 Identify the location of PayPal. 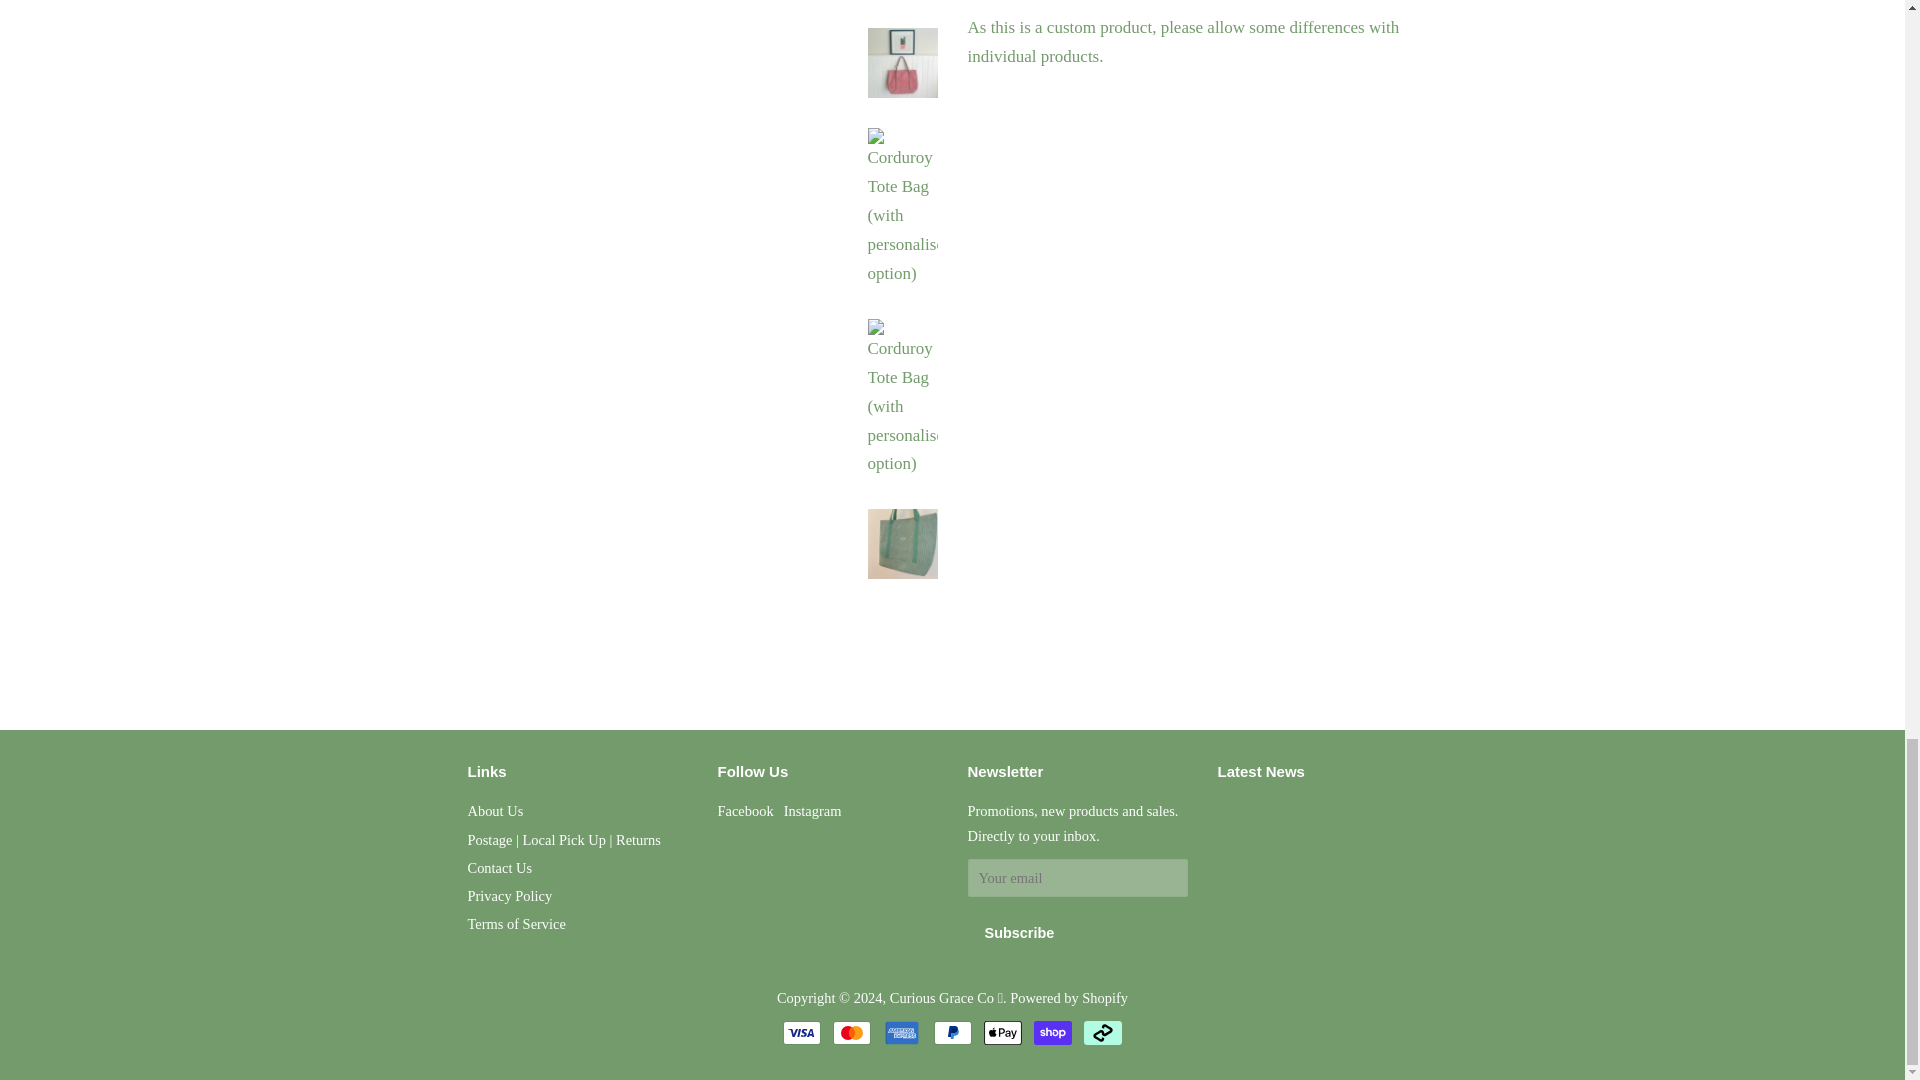
(952, 1032).